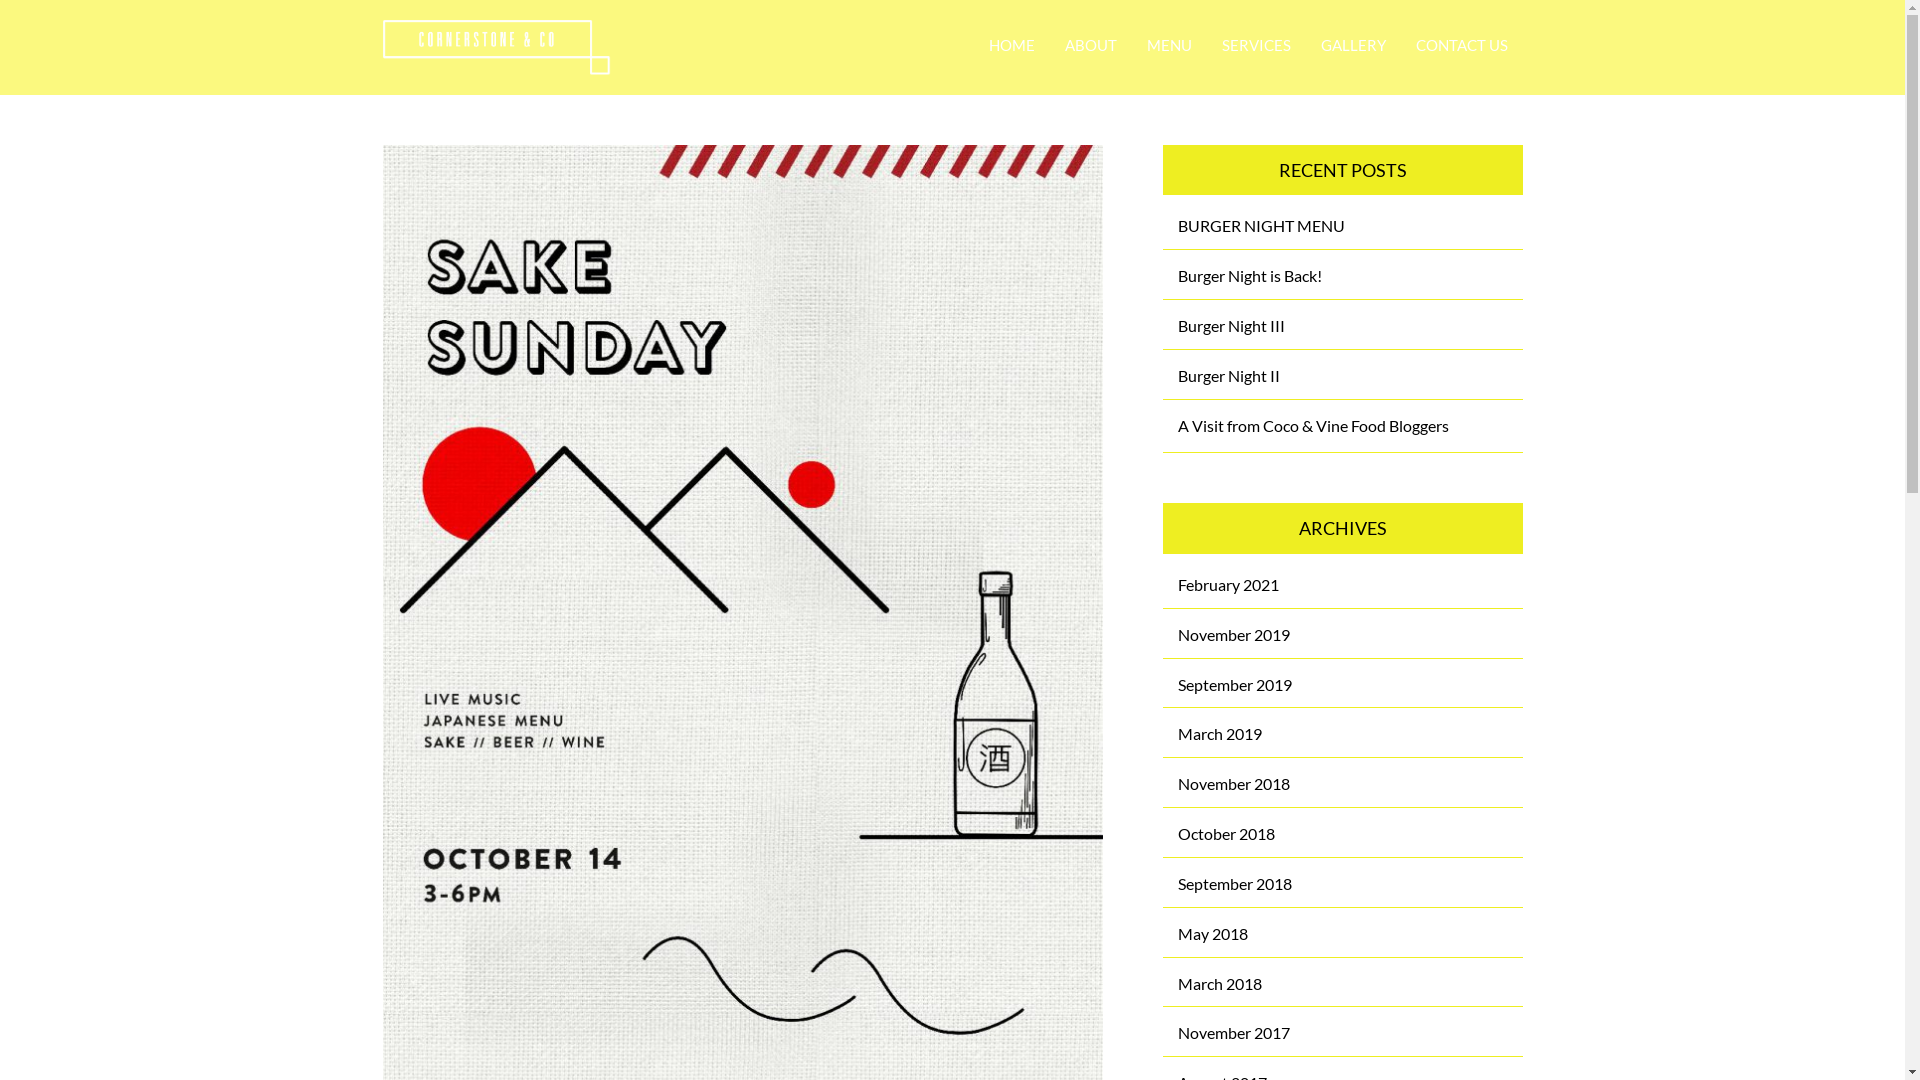  Describe the element at coordinates (1170, 47) in the screenshot. I see `MENU` at that location.